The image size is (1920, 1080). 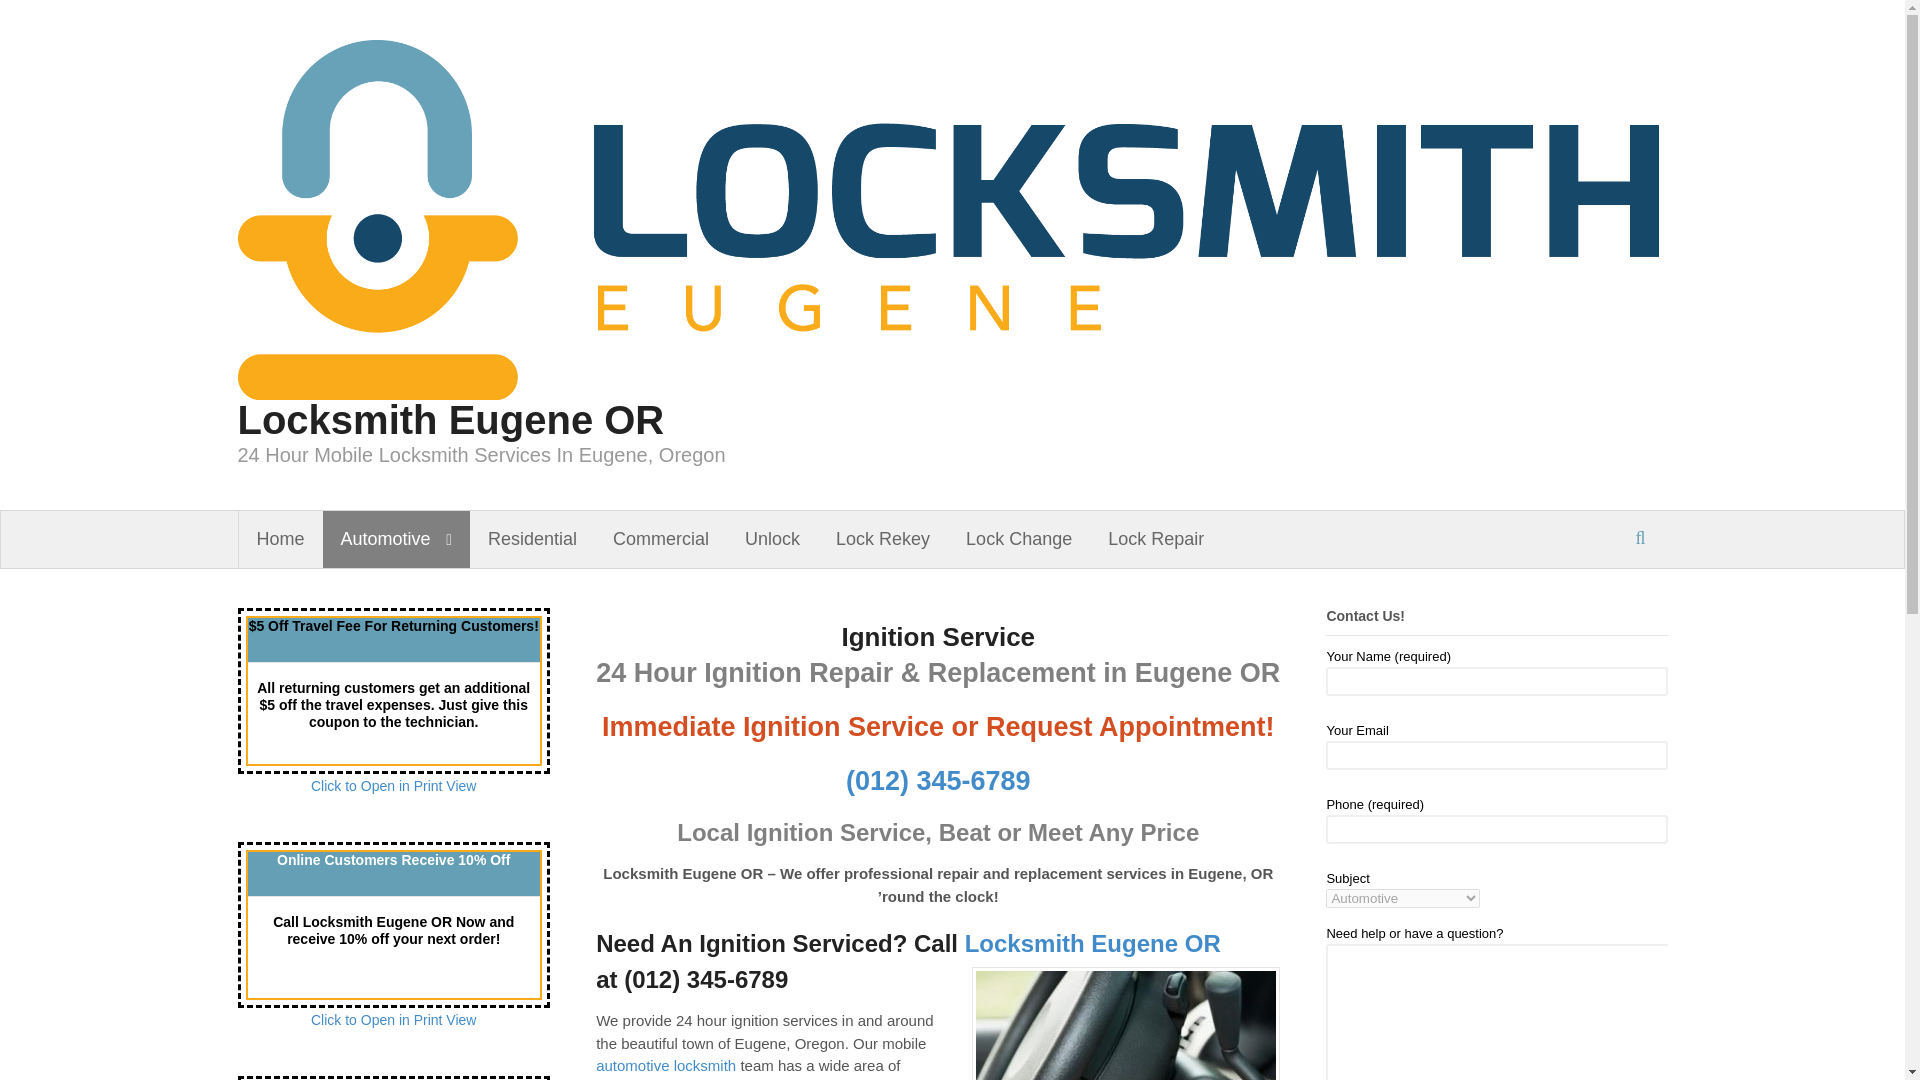 I want to click on Search, so click(x=1647, y=593).